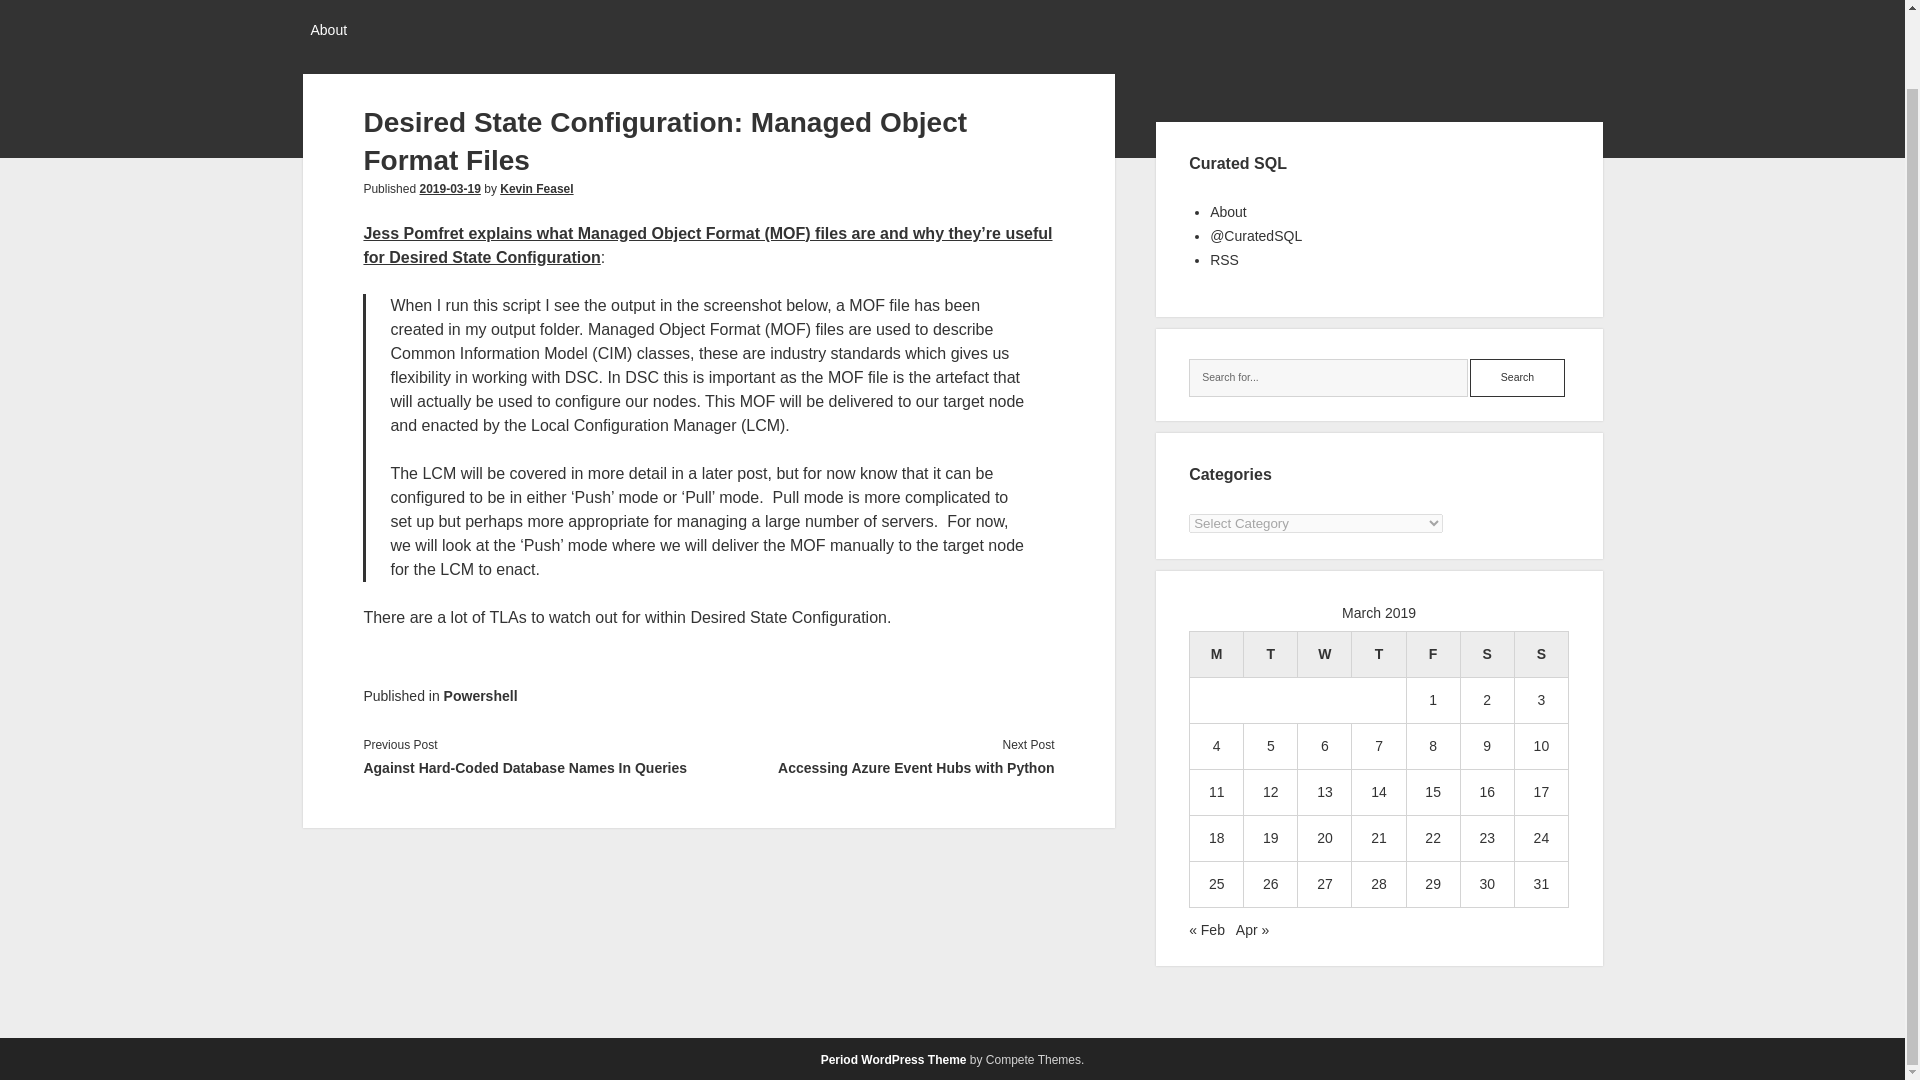 This screenshot has width=1920, height=1080. I want to click on View all posts in Powershell, so click(480, 696).